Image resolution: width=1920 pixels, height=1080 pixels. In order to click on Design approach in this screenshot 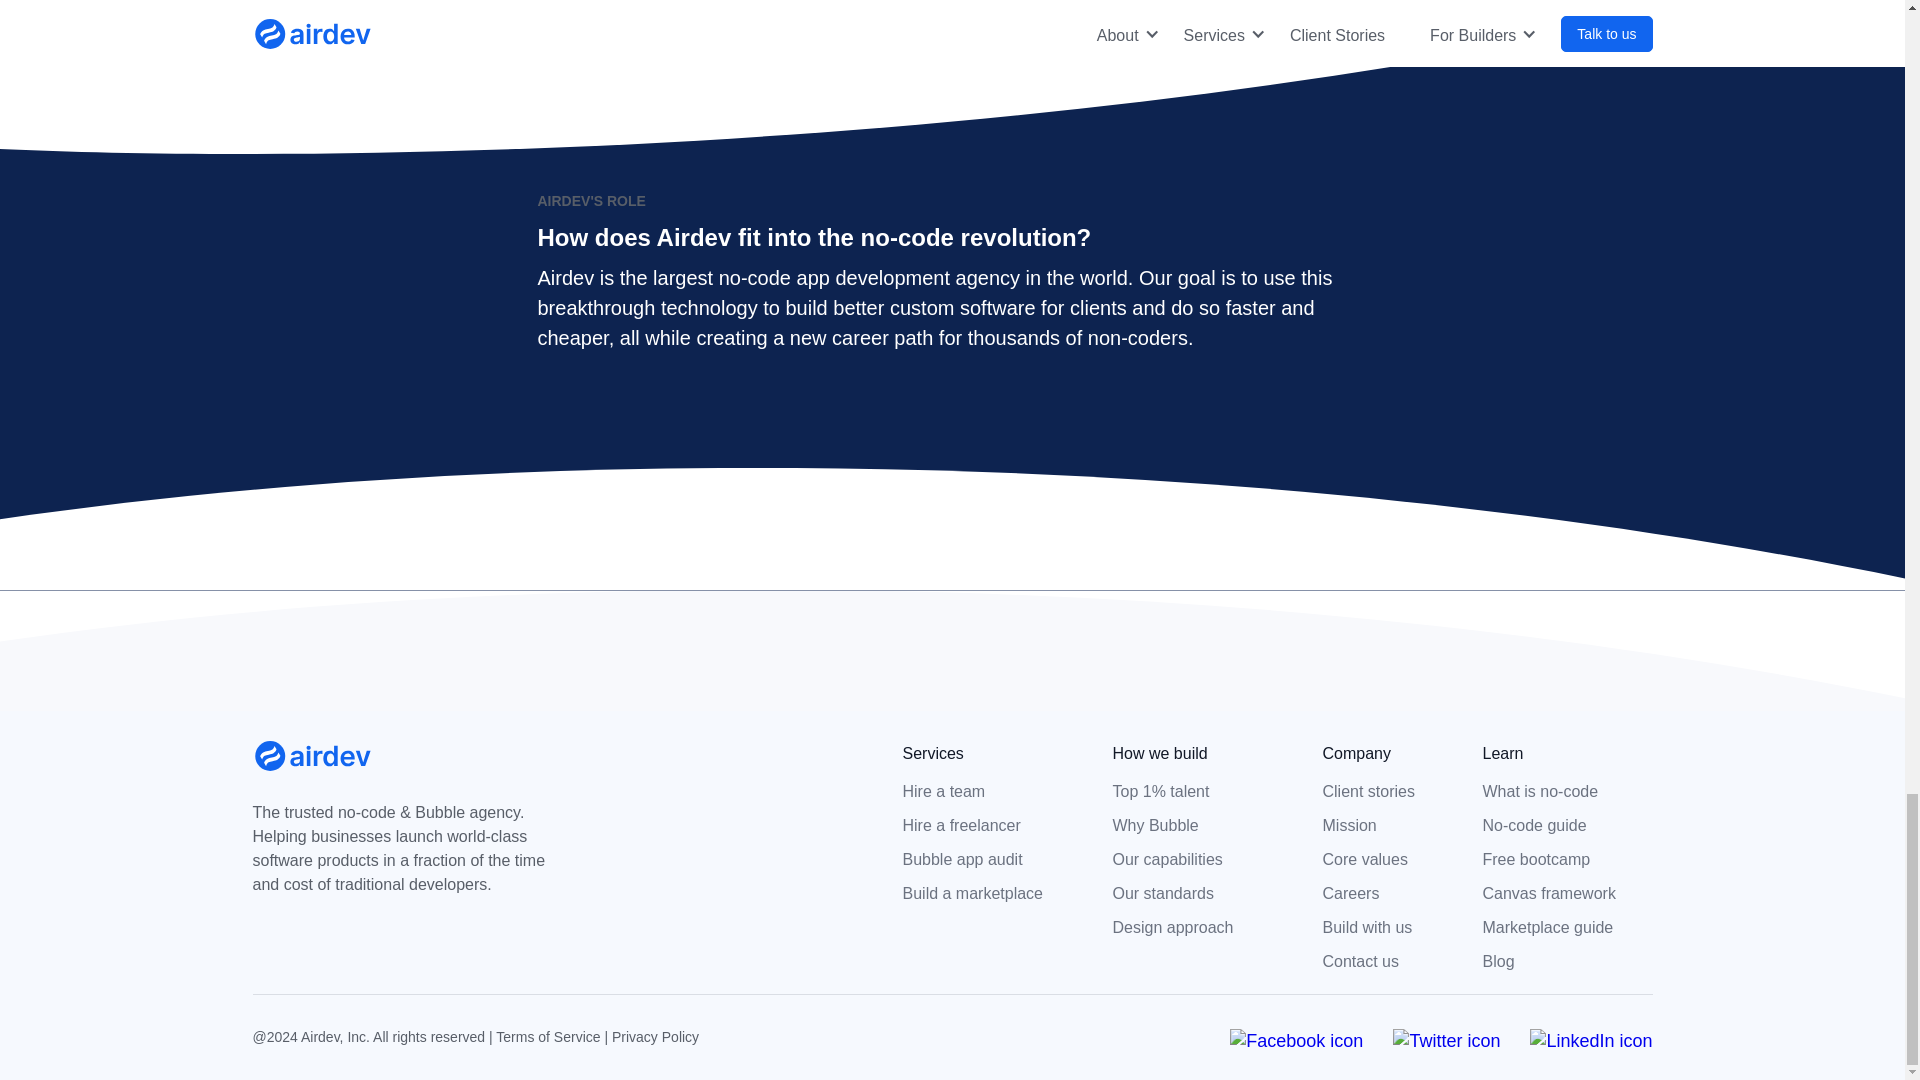, I will do `click(1186, 927)`.